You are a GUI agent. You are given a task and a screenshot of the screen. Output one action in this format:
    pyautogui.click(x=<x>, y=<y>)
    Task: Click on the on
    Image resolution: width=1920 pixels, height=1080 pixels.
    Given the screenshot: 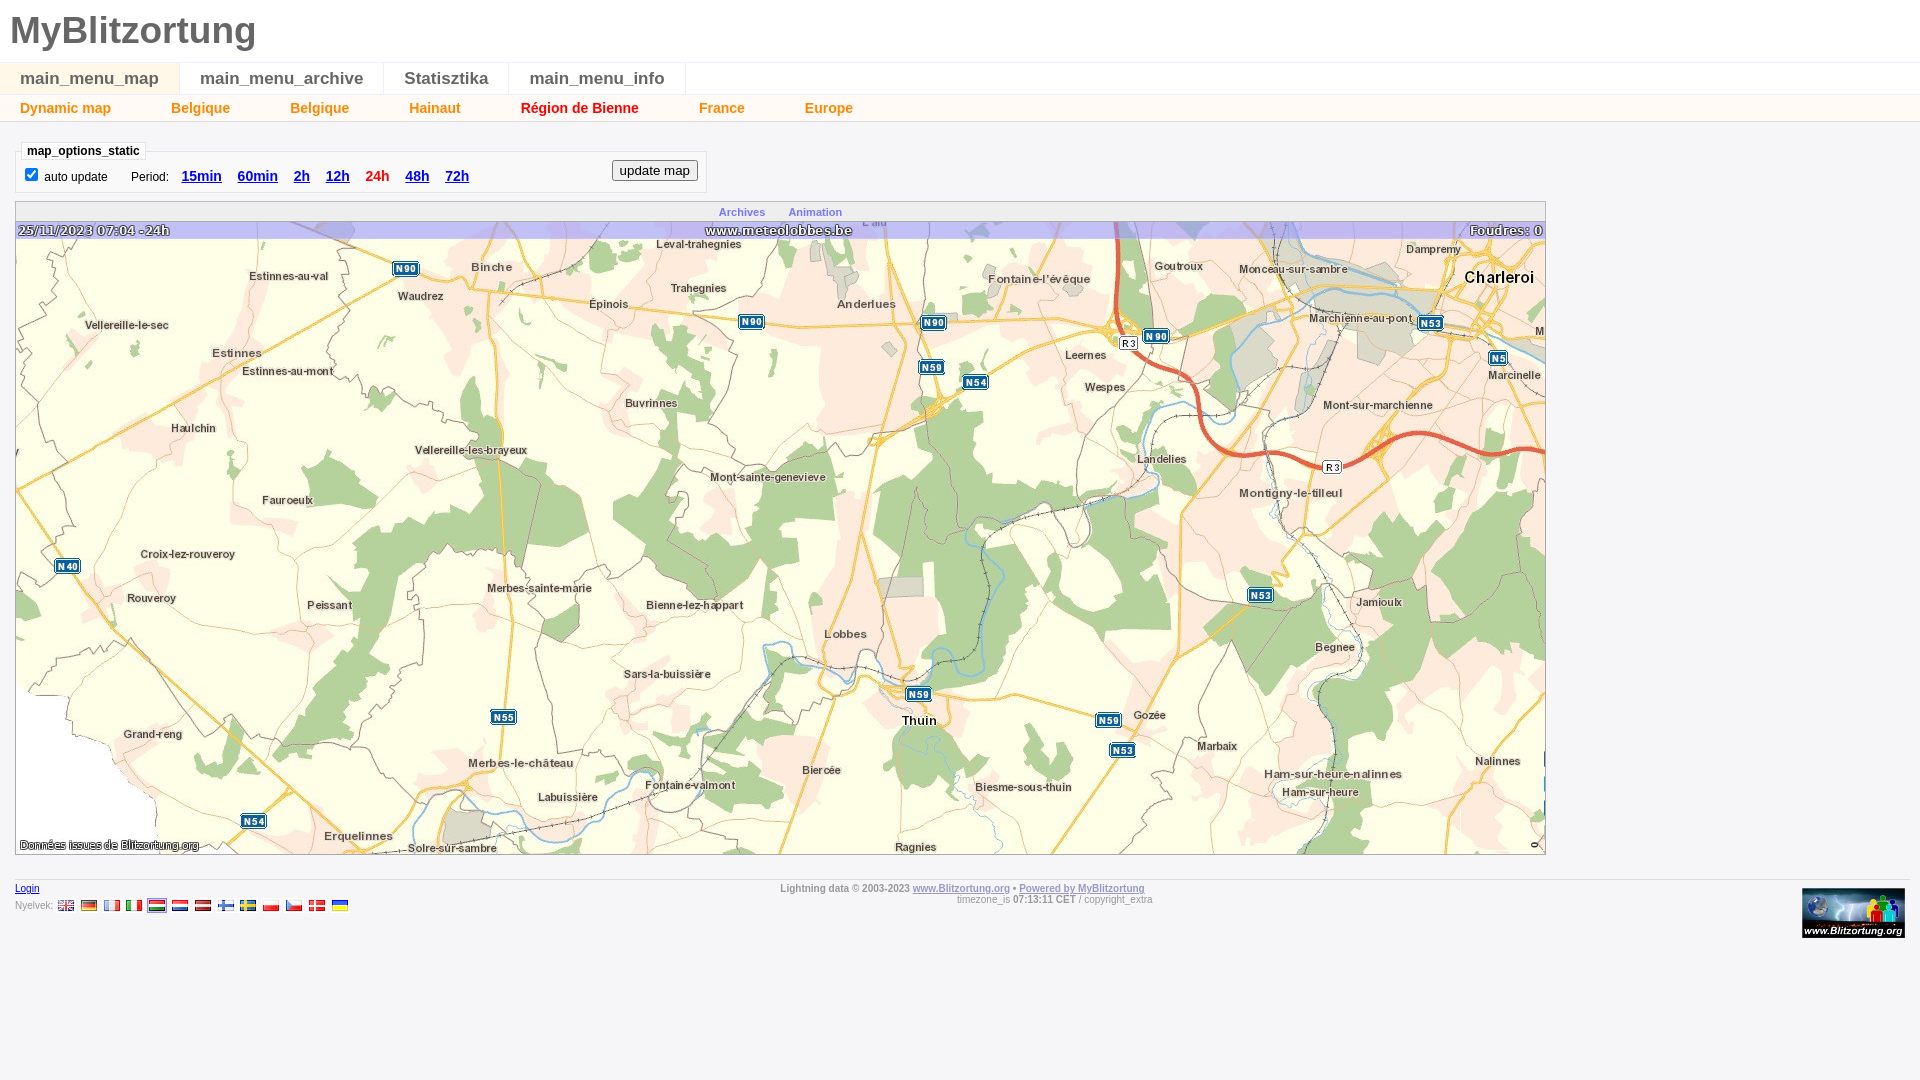 What is the action you would take?
    pyautogui.click(x=32, y=174)
    